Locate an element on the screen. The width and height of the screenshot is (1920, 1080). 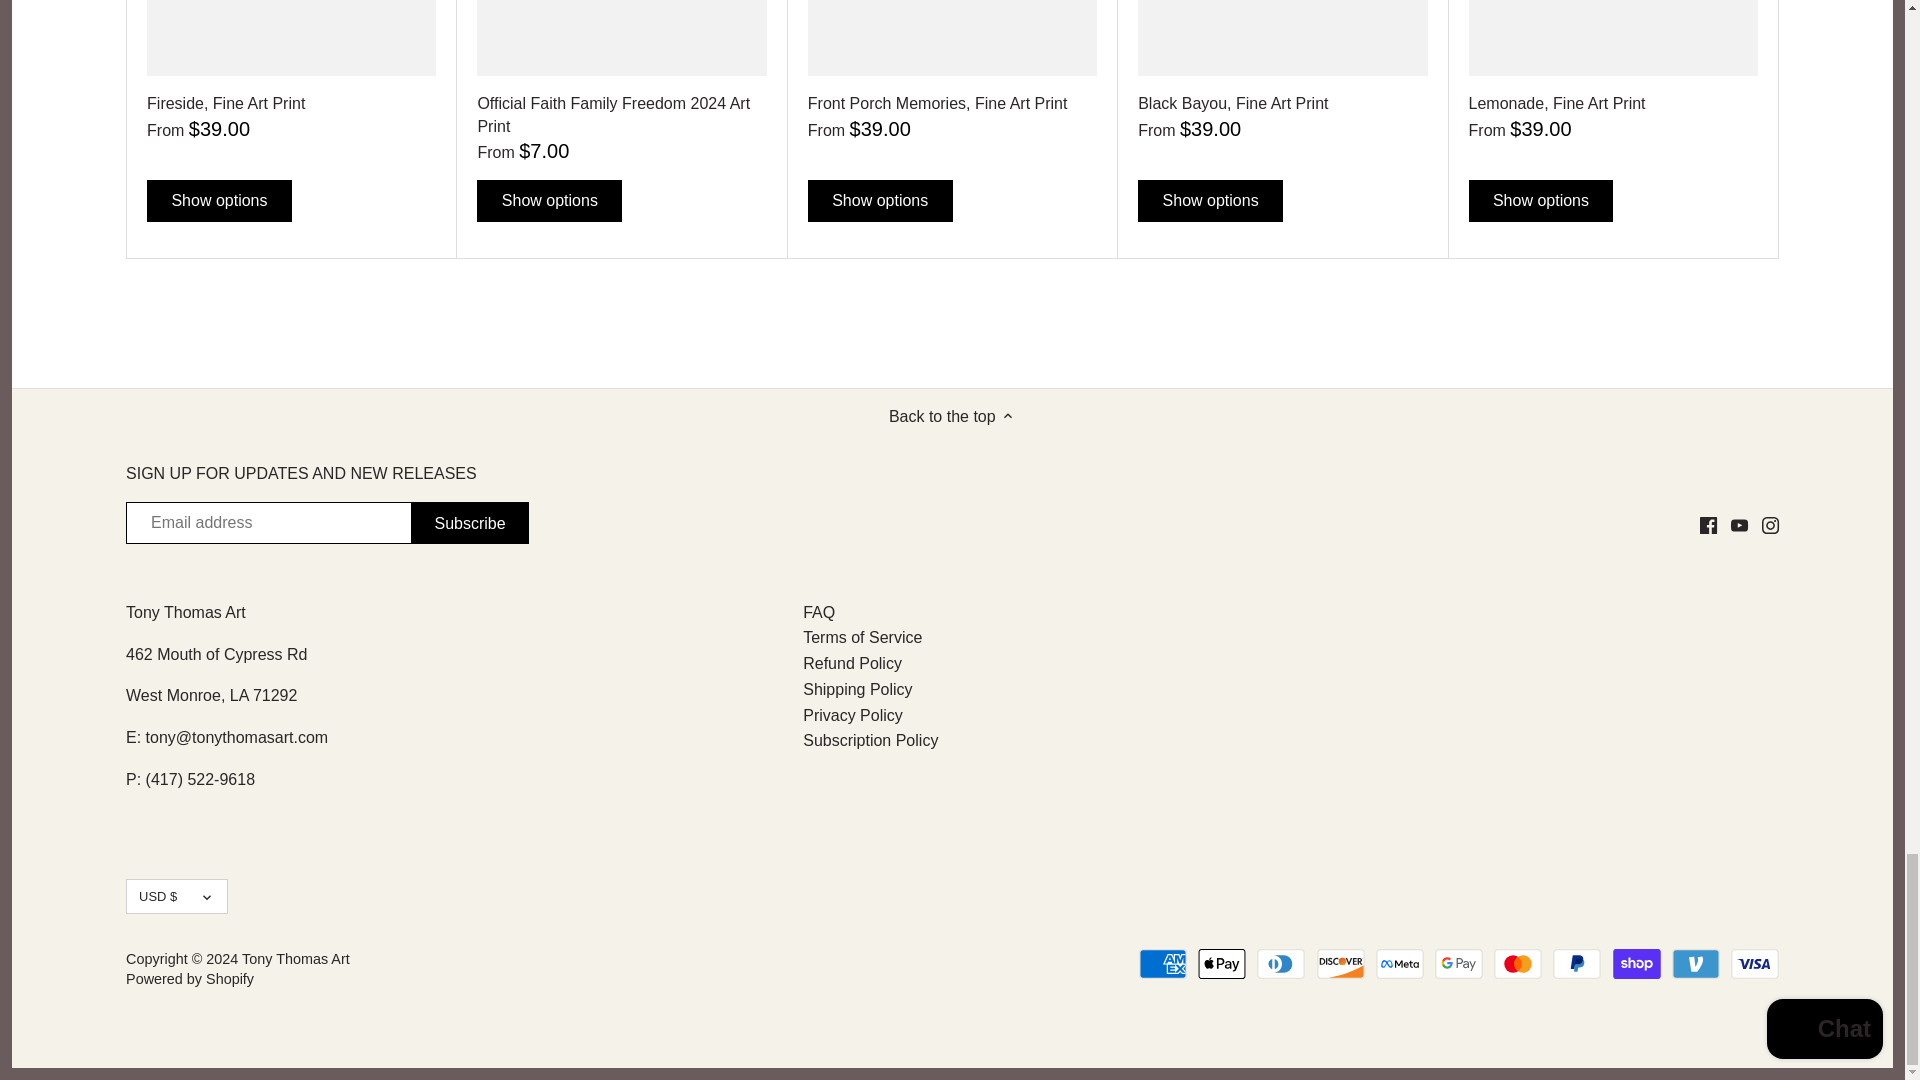
Instagram is located at coordinates (1770, 526).